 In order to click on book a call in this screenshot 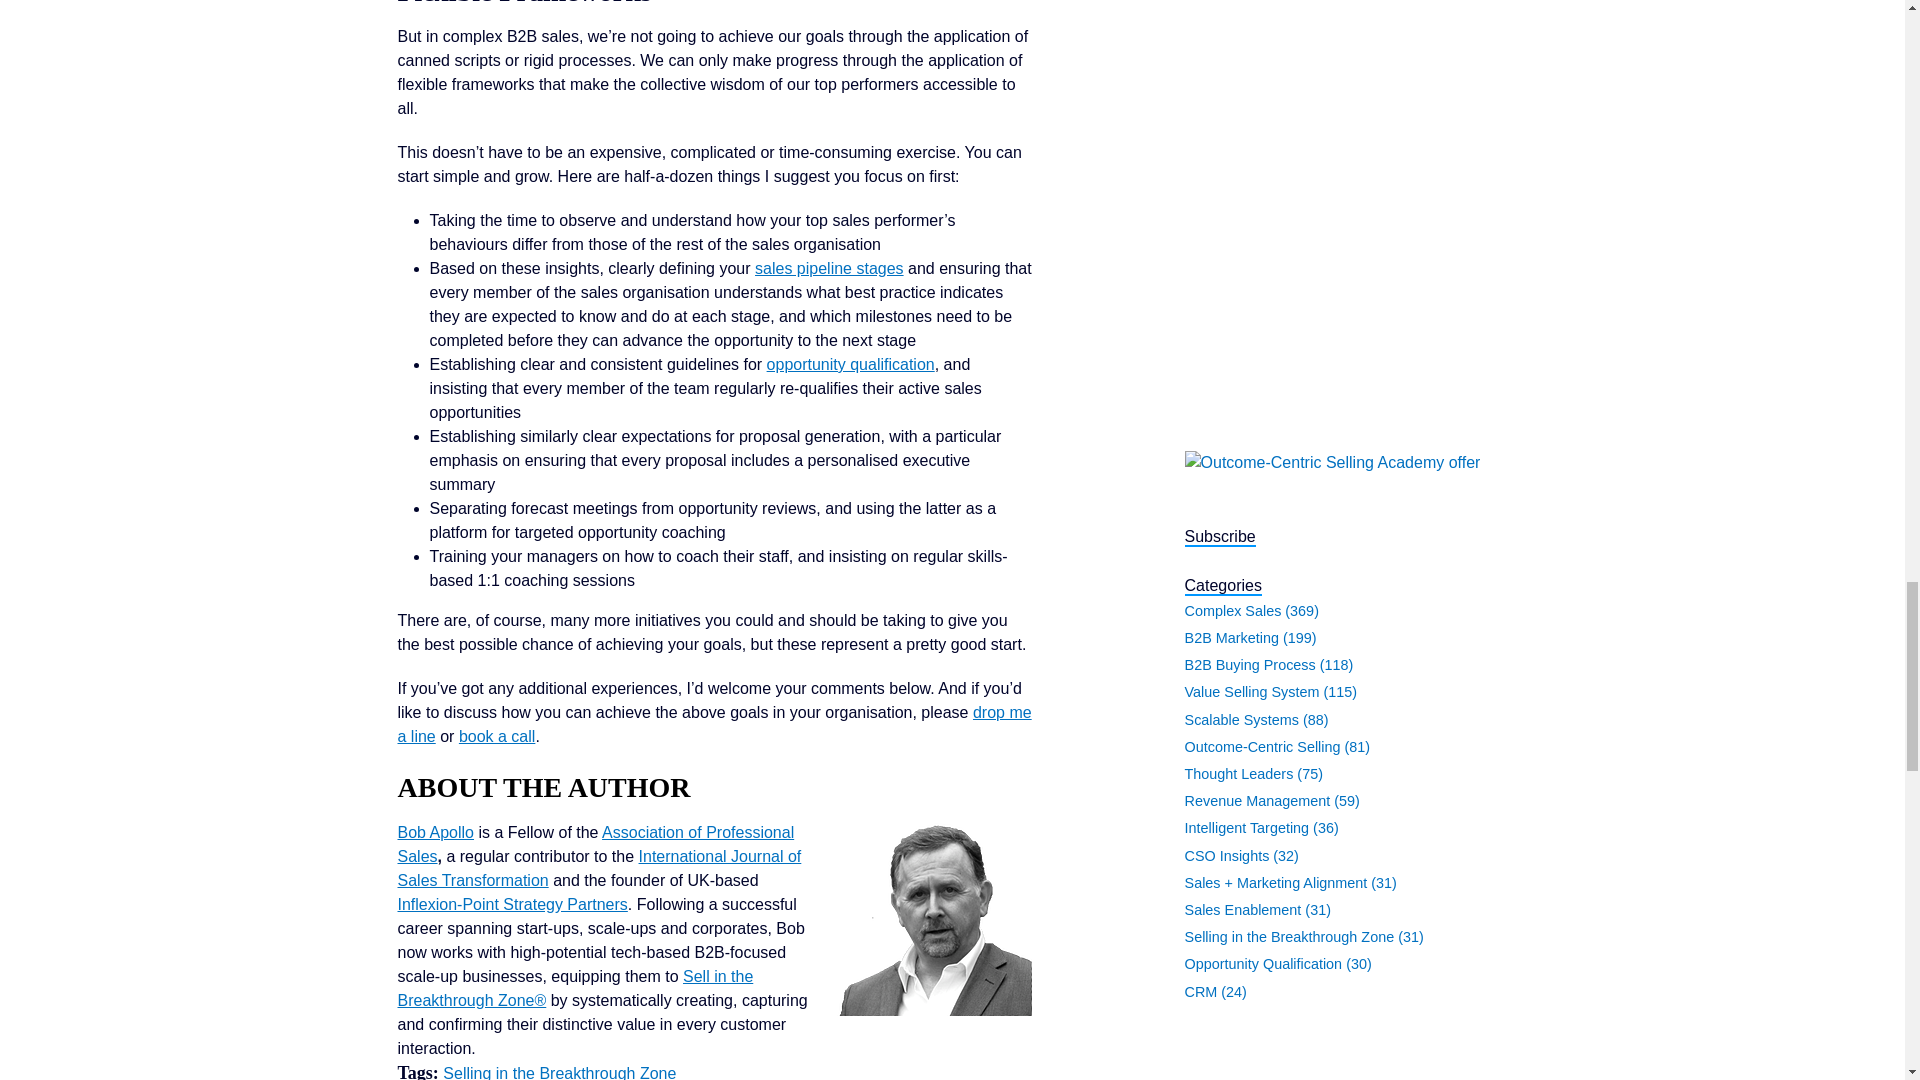, I will do `click(496, 736)`.